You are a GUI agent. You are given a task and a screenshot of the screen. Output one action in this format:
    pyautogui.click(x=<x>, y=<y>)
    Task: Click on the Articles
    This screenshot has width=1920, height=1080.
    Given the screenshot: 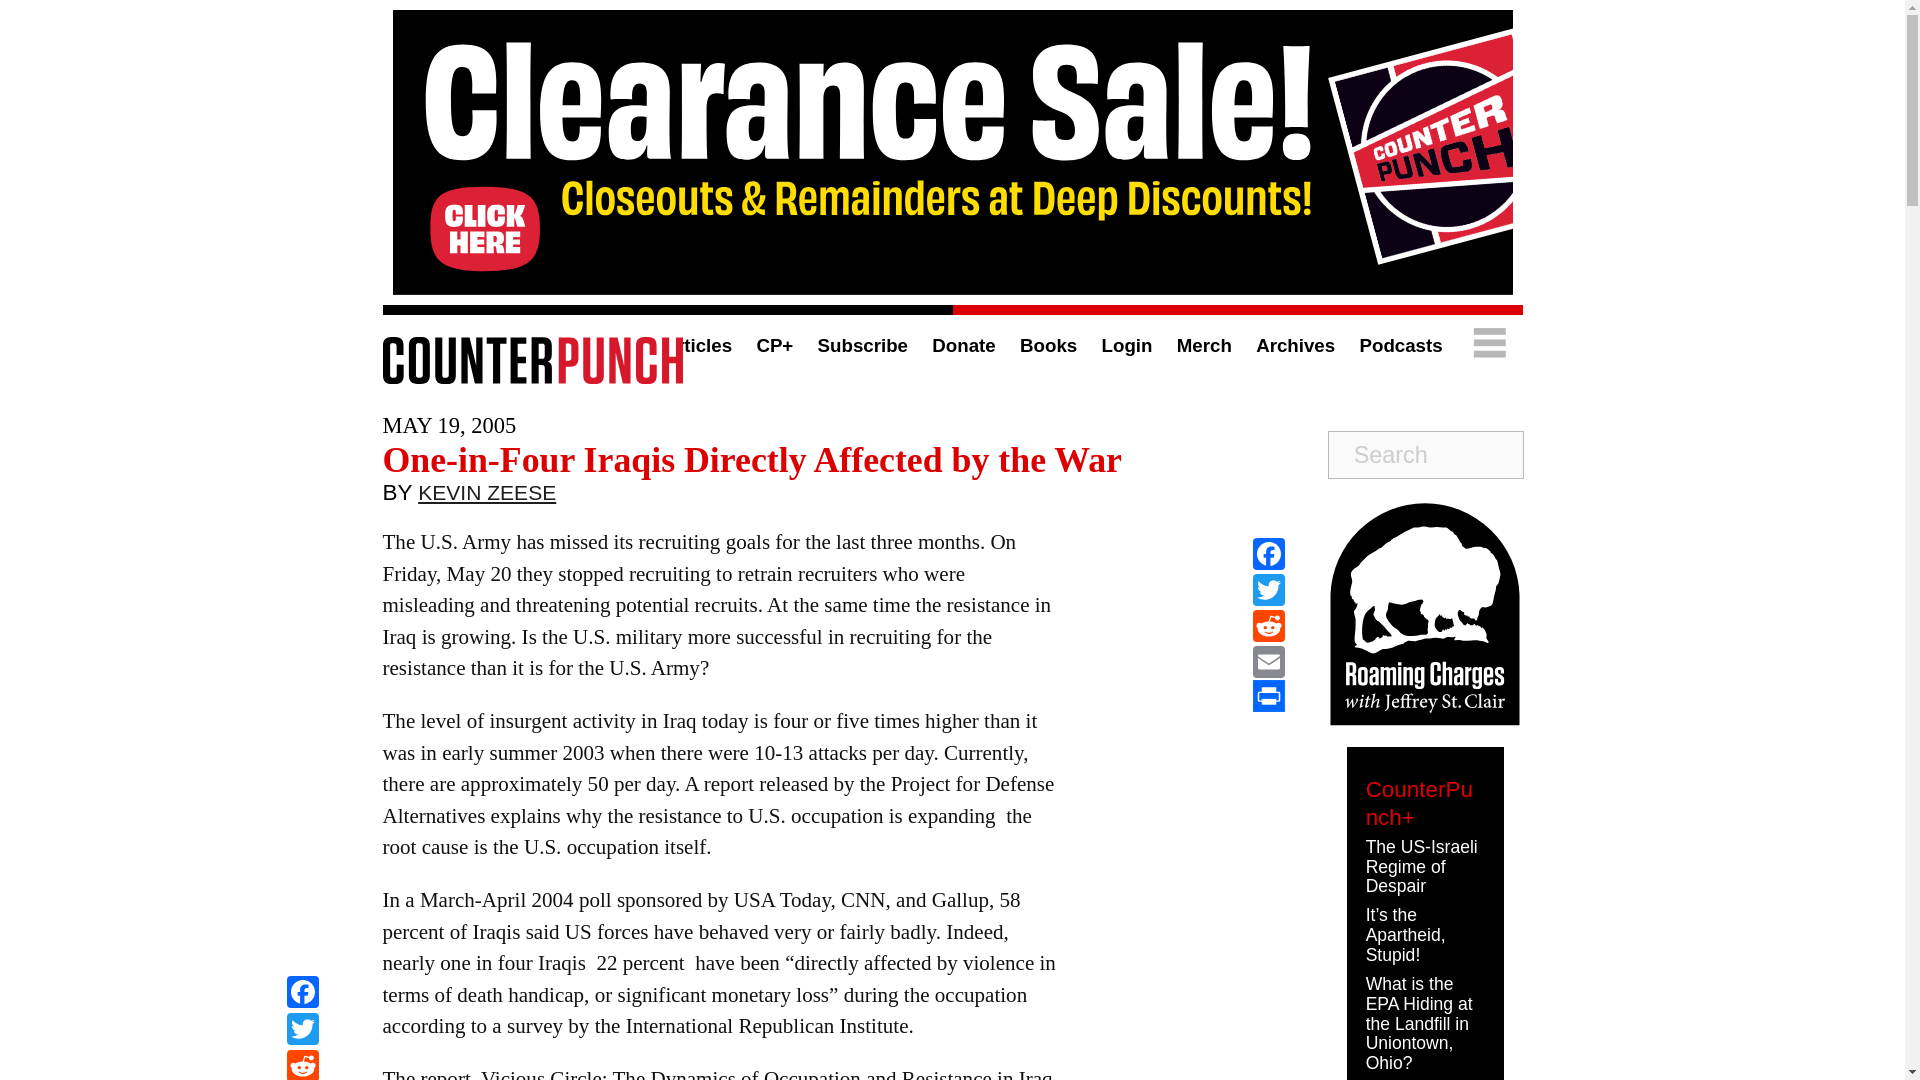 What is the action you would take?
    pyautogui.click(x=696, y=345)
    